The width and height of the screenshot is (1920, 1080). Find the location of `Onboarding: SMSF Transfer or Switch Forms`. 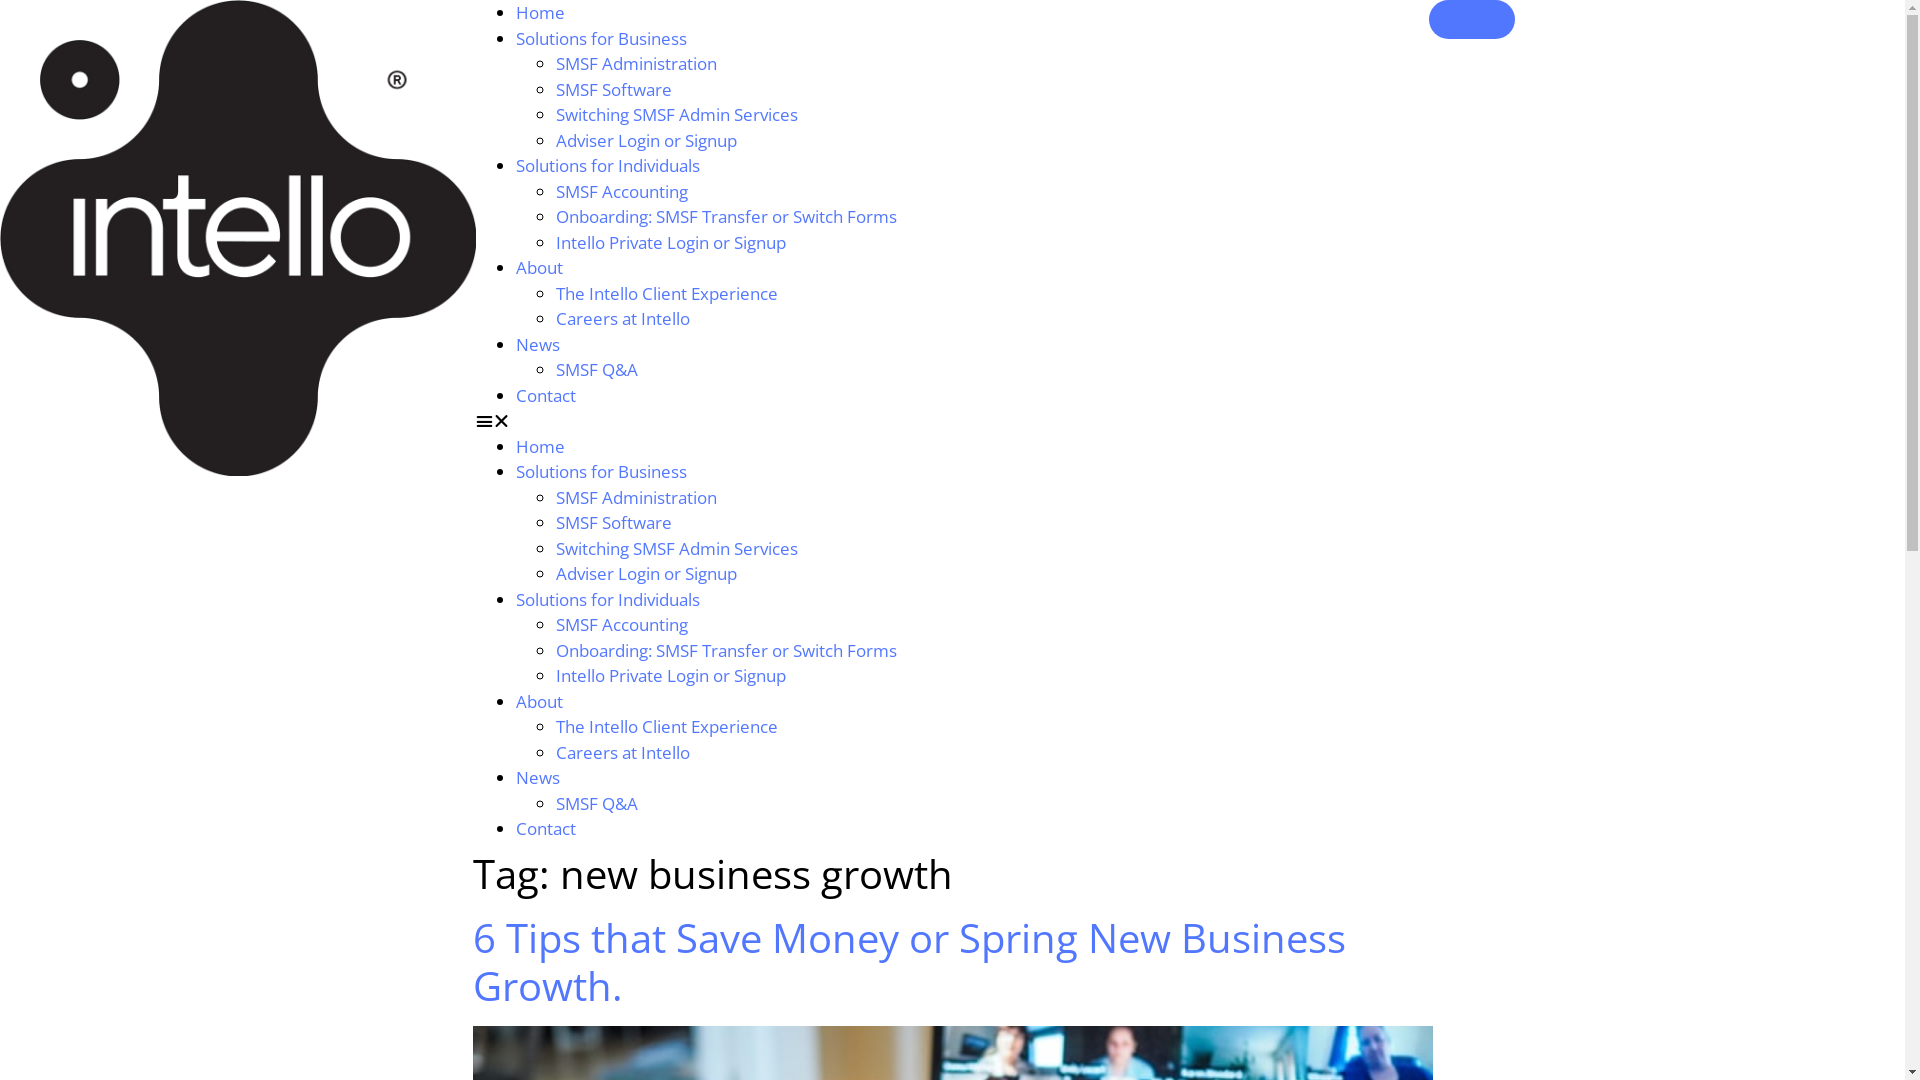

Onboarding: SMSF Transfer or Switch Forms is located at coordinates (726, 650).